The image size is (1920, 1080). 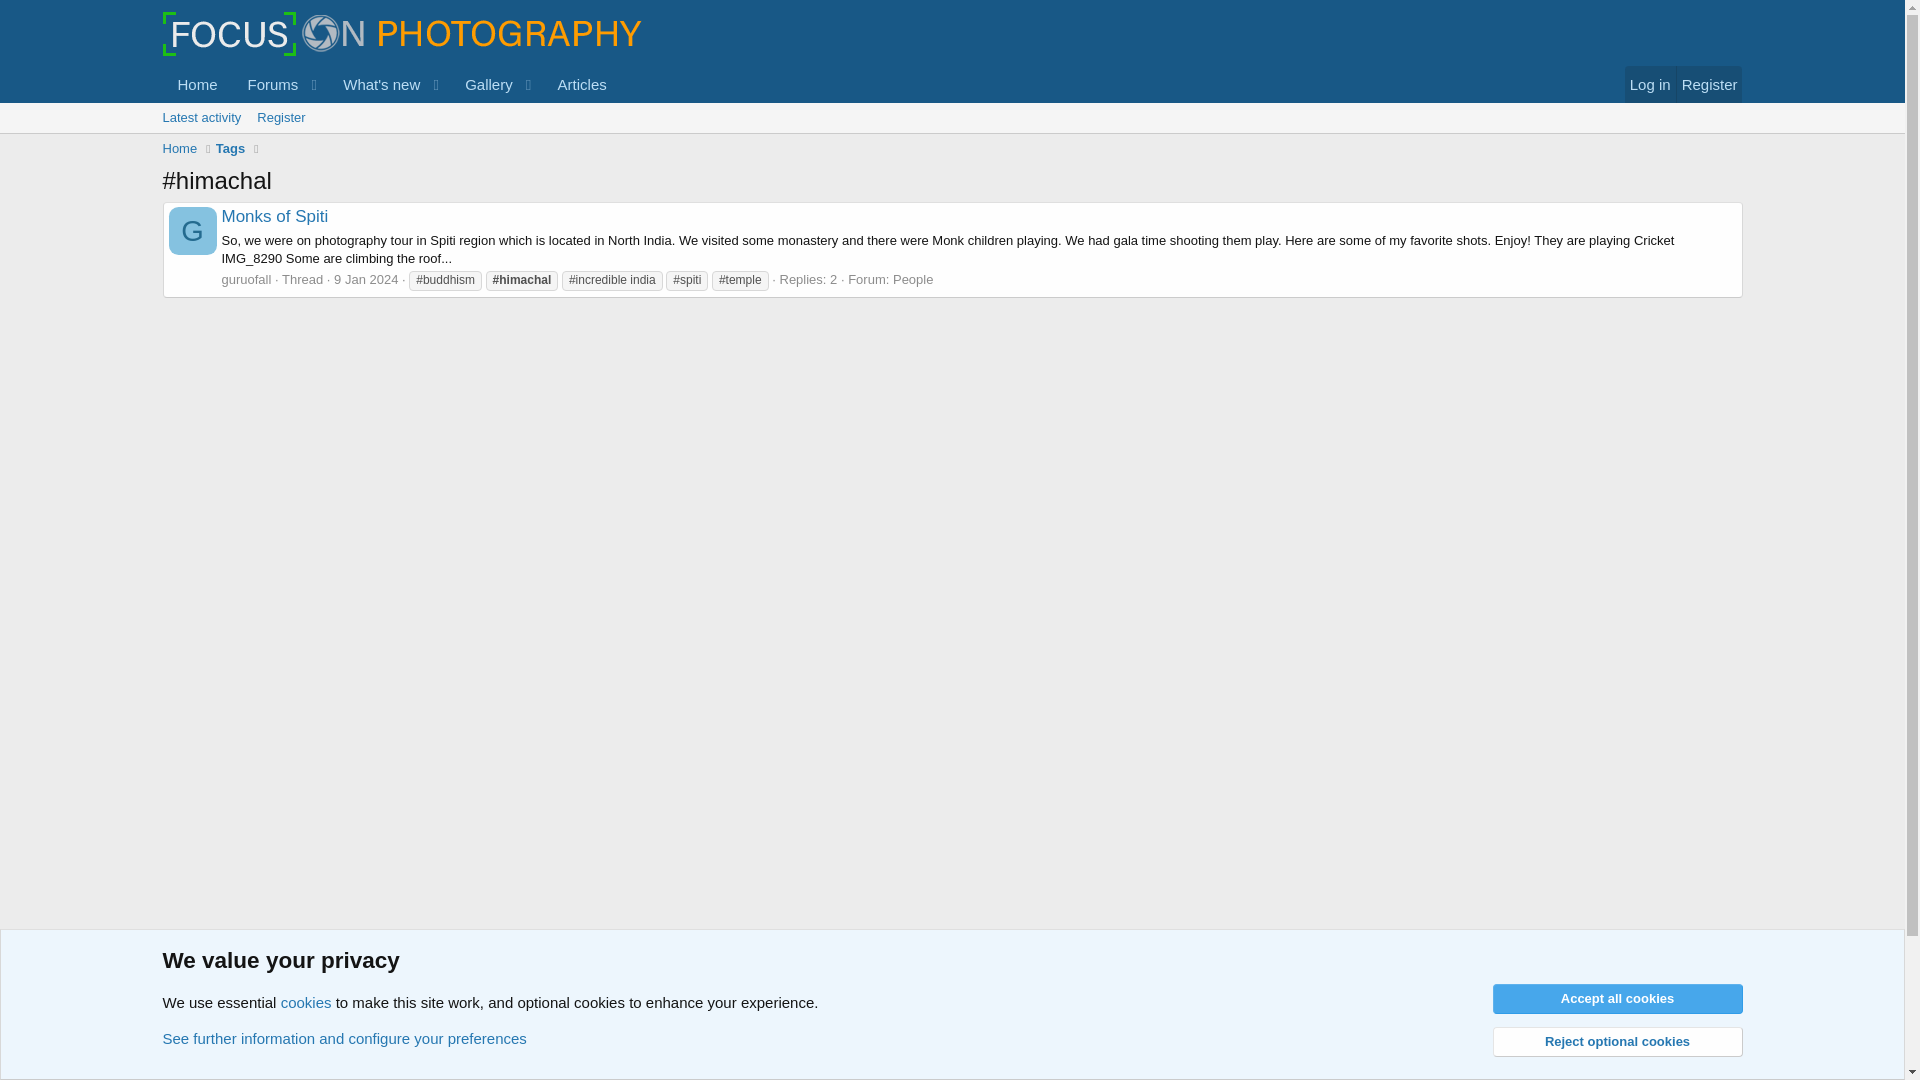 I want to click on Cookies, so click(x=192, y=1039).